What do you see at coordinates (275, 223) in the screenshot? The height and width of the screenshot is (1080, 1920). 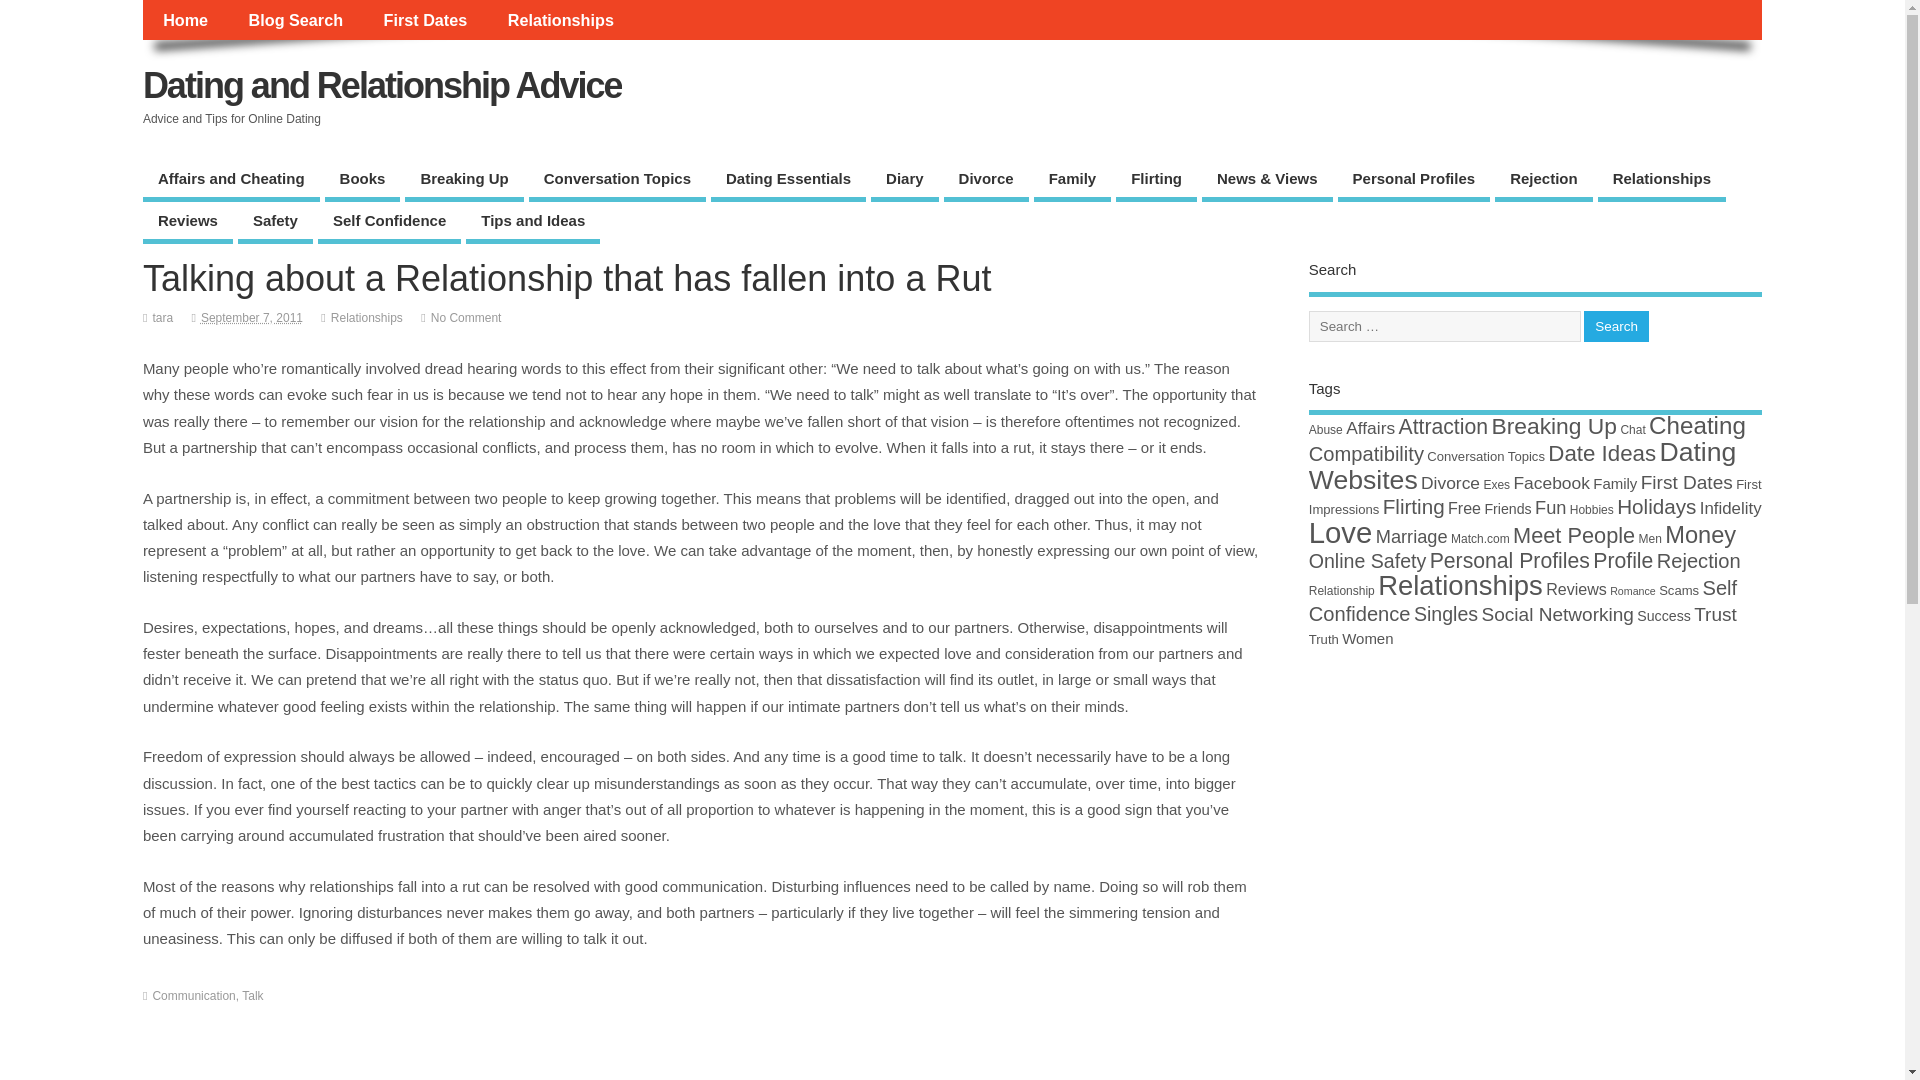 I see `Safety` at bounding box center [275, 223].